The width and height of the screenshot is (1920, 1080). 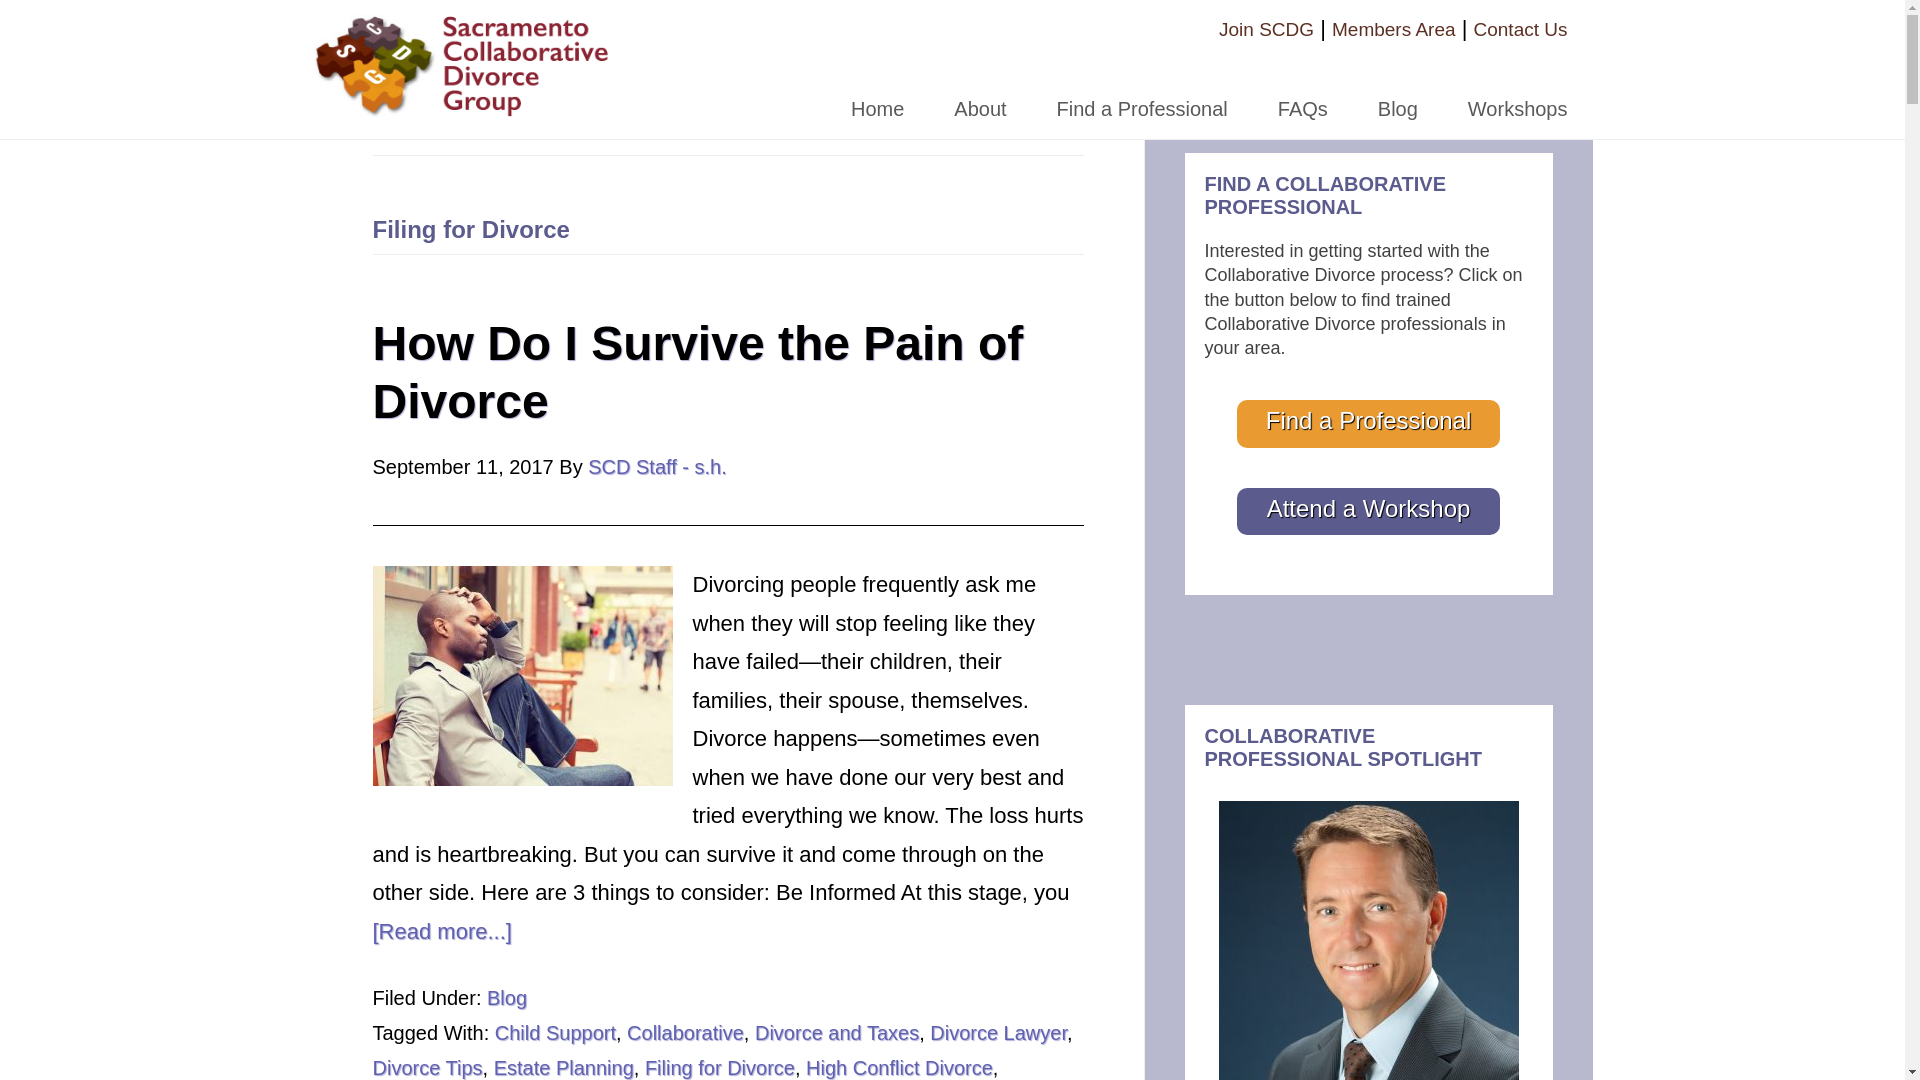 I want to click on Join SCDG, so click(x=1266, y=29).